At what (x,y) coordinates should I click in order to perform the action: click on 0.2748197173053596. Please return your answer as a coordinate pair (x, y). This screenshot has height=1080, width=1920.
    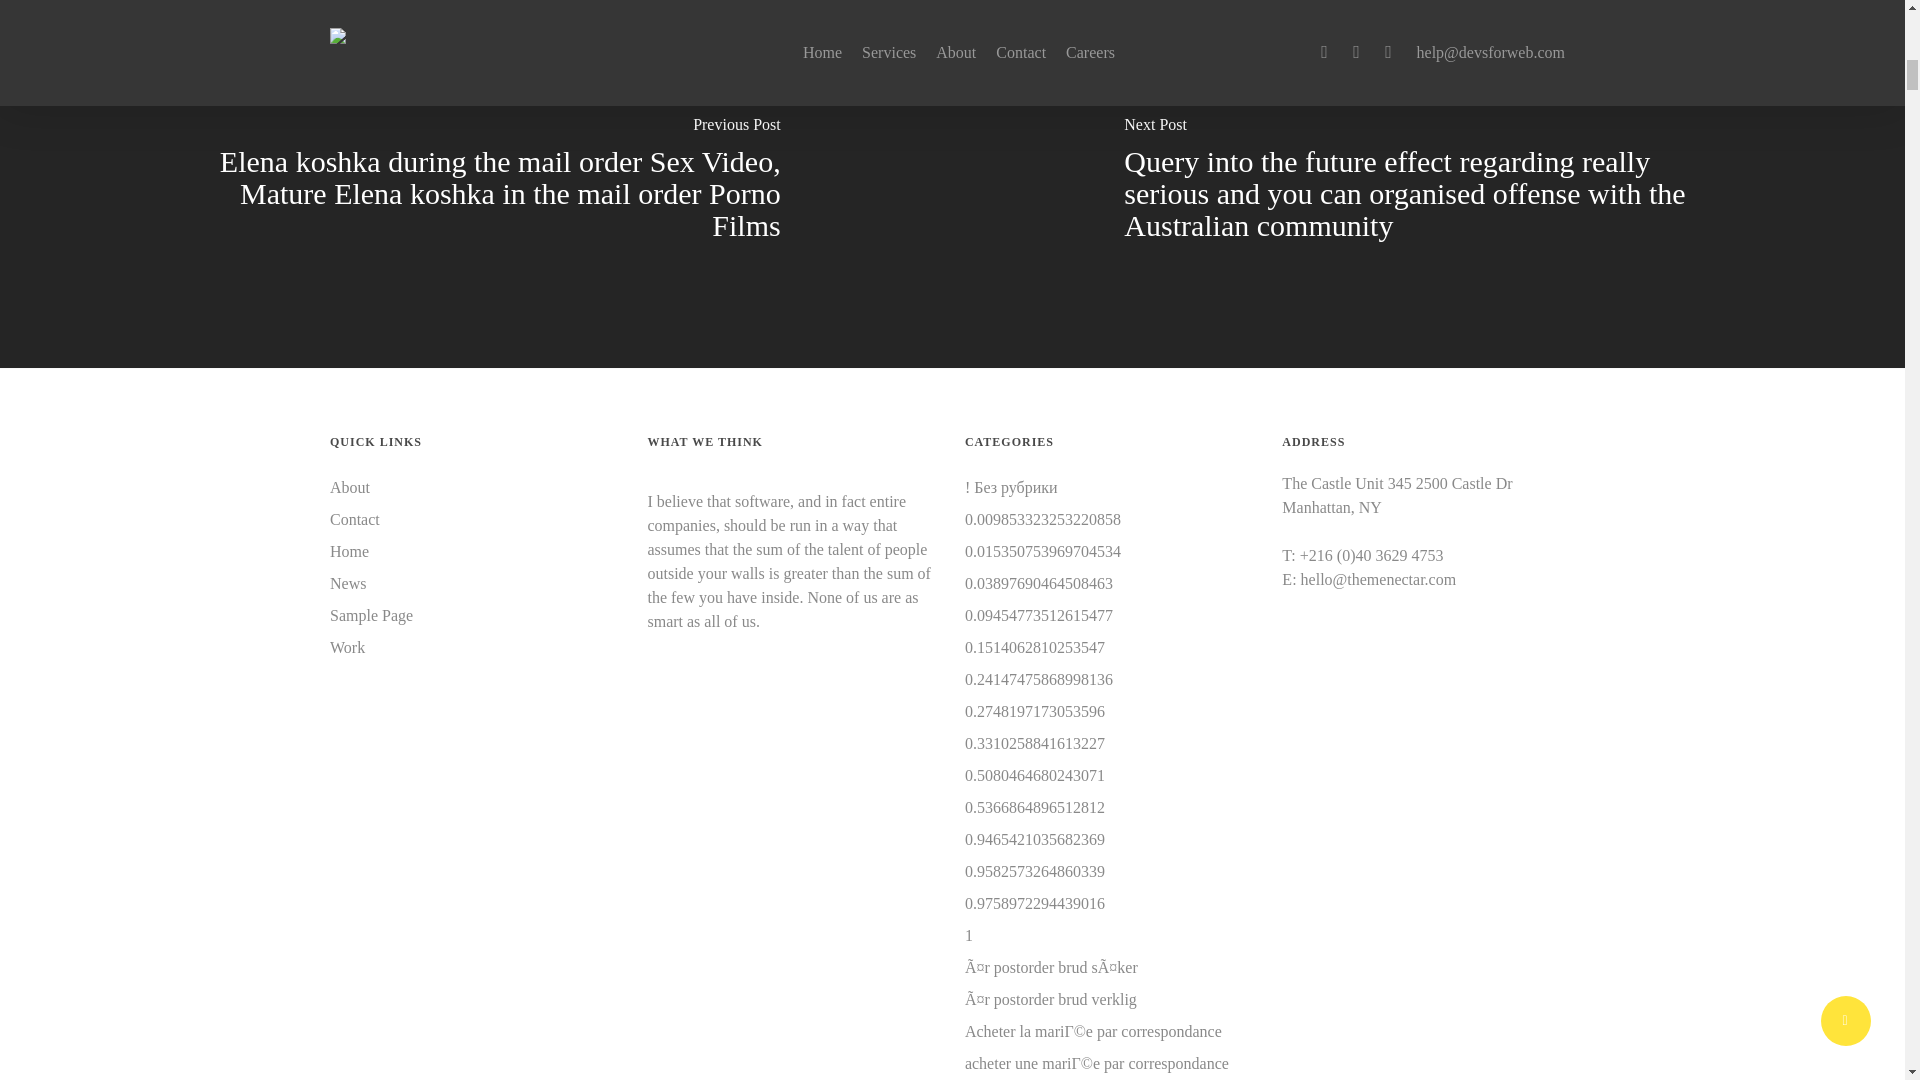
    Looking at the image, I should click on (1035, 711).